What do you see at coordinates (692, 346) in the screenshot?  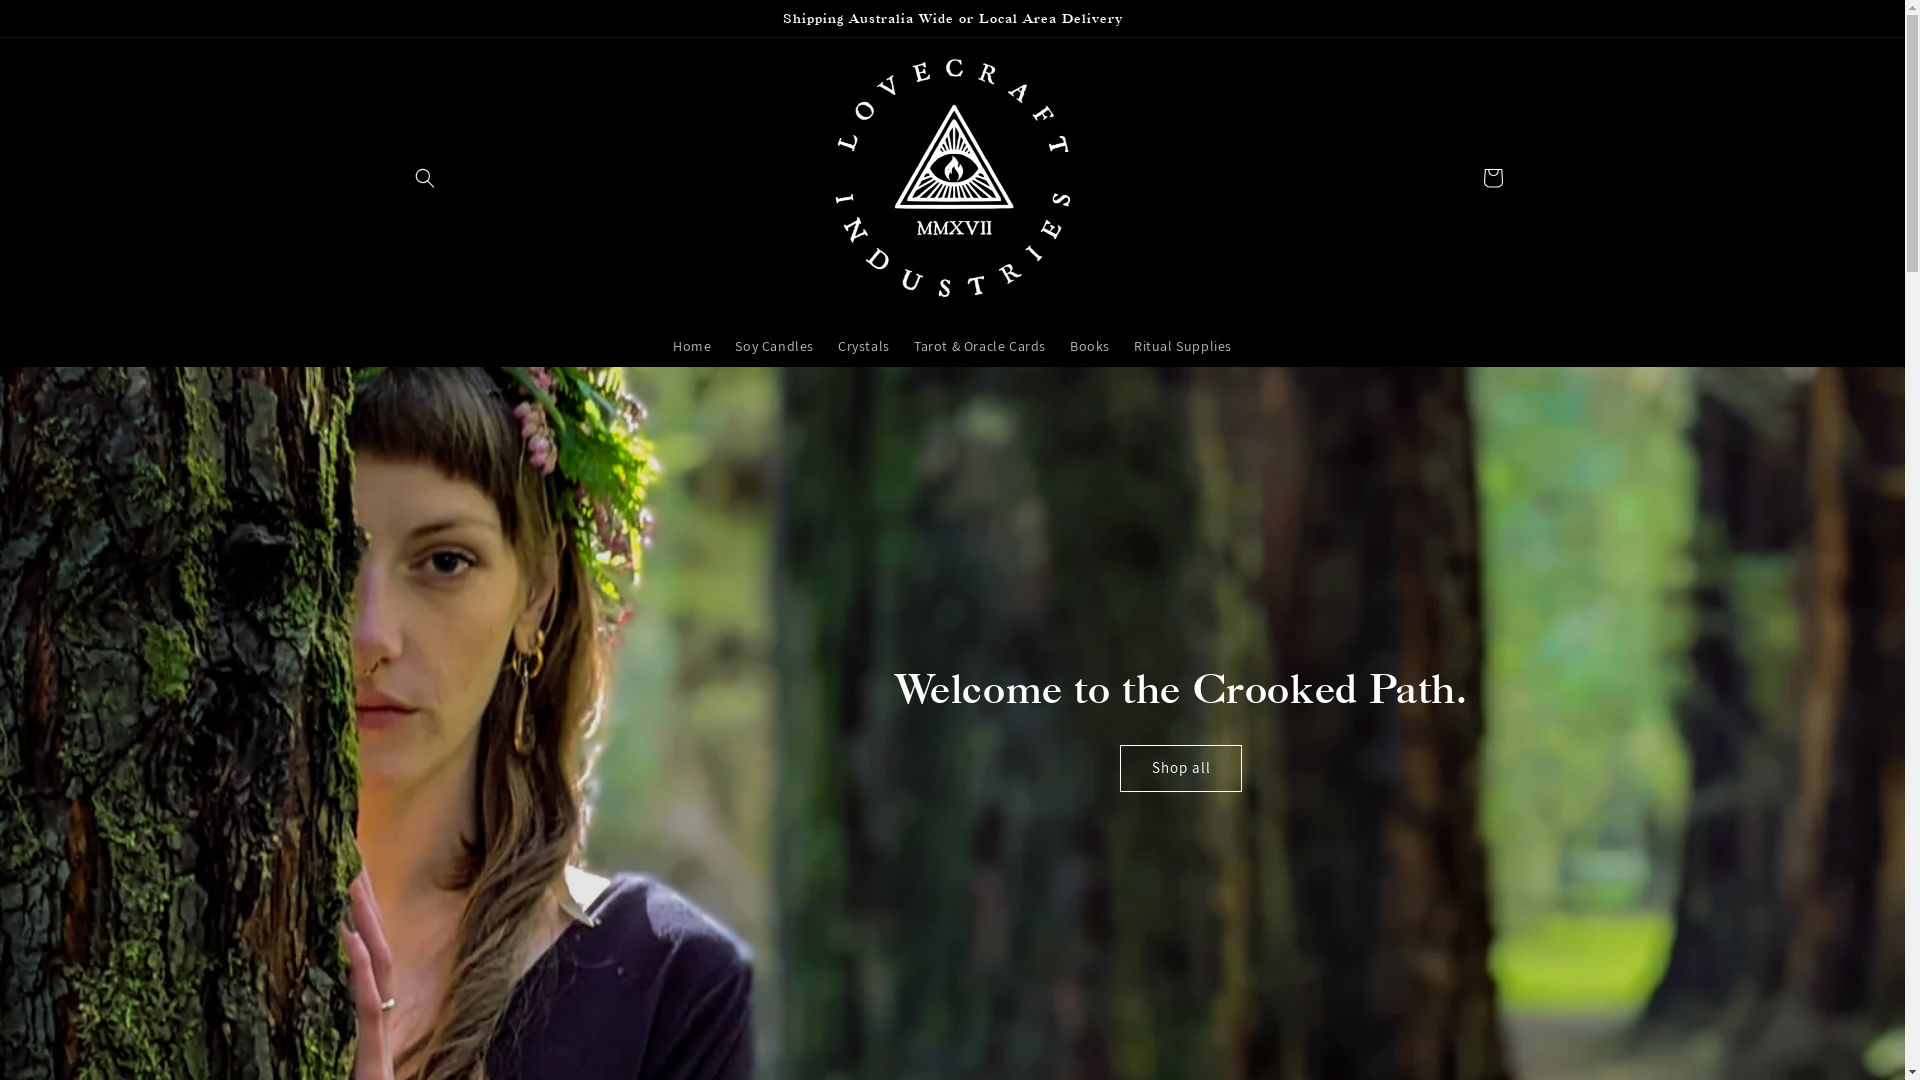 I see `Home` at bounding box center [692, 346].